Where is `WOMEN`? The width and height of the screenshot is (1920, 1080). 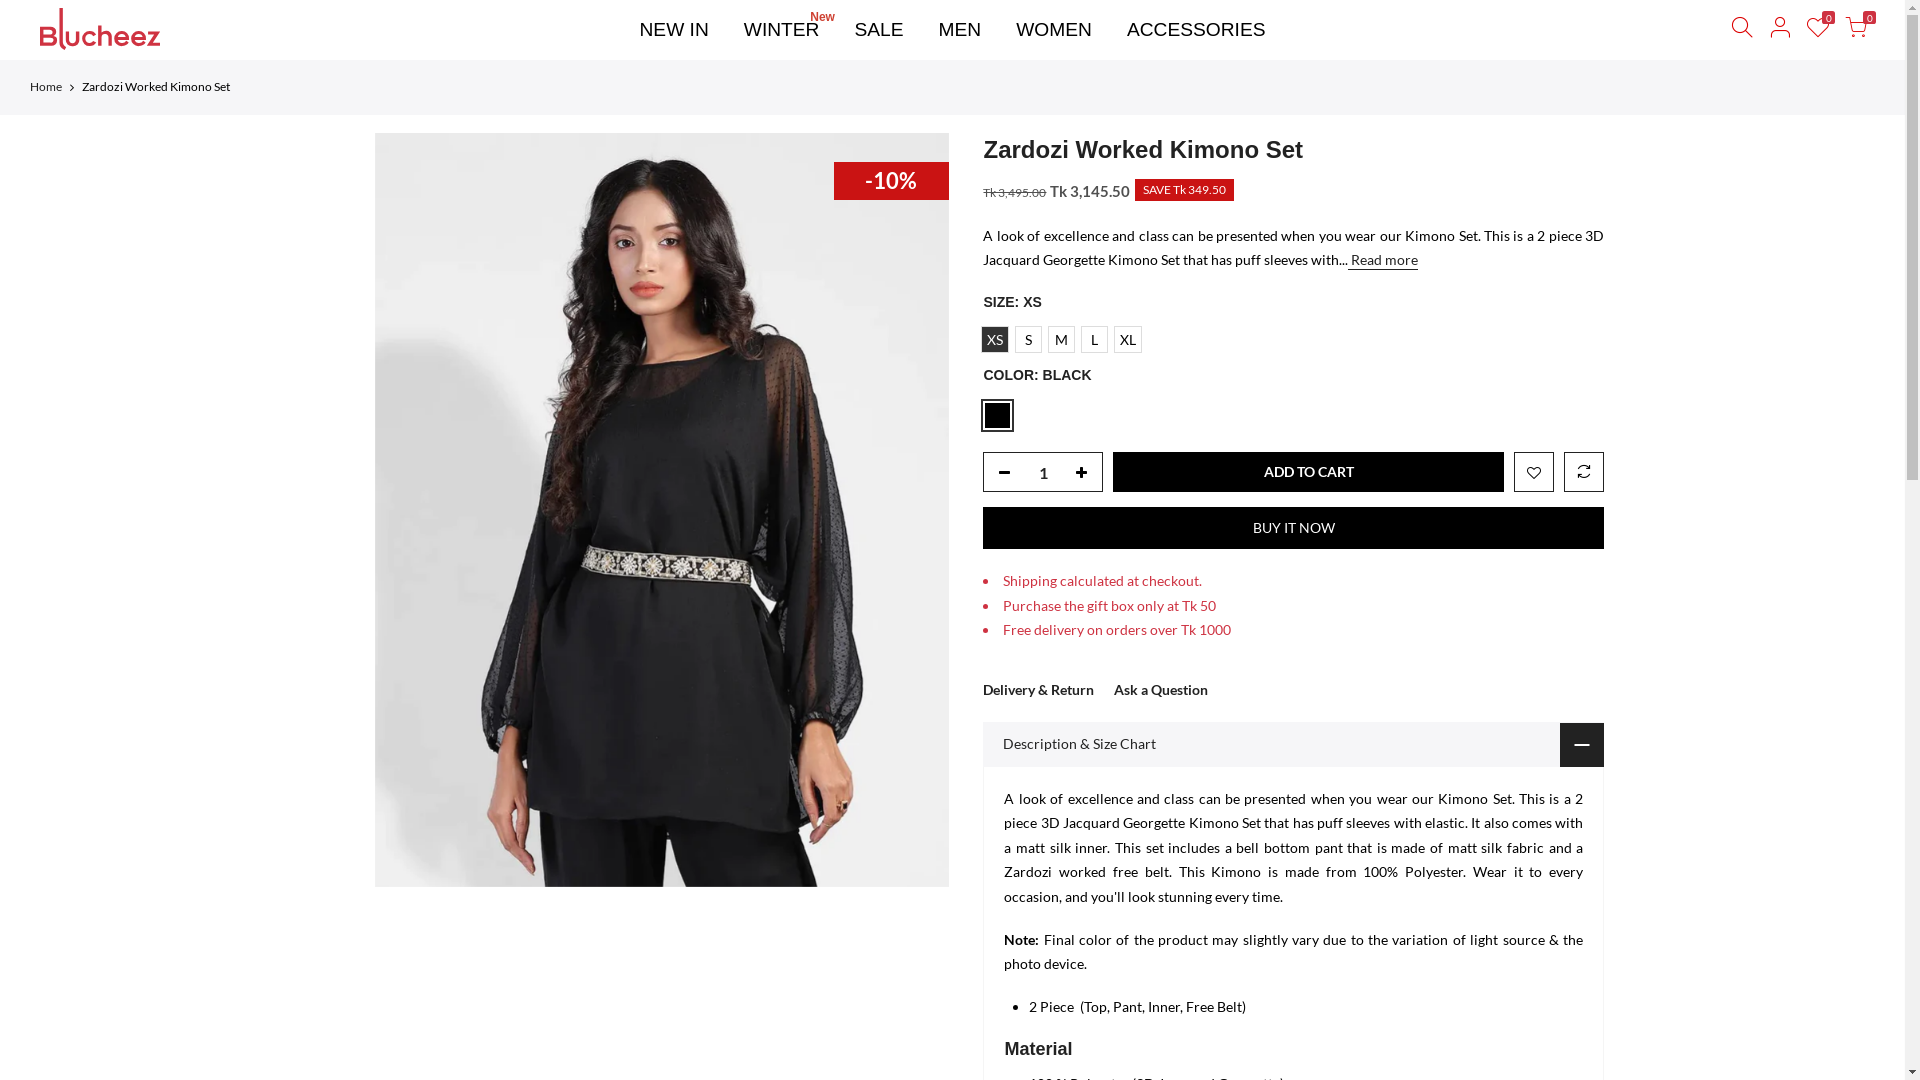 WOMEN is located at coordinates (1054, 30).